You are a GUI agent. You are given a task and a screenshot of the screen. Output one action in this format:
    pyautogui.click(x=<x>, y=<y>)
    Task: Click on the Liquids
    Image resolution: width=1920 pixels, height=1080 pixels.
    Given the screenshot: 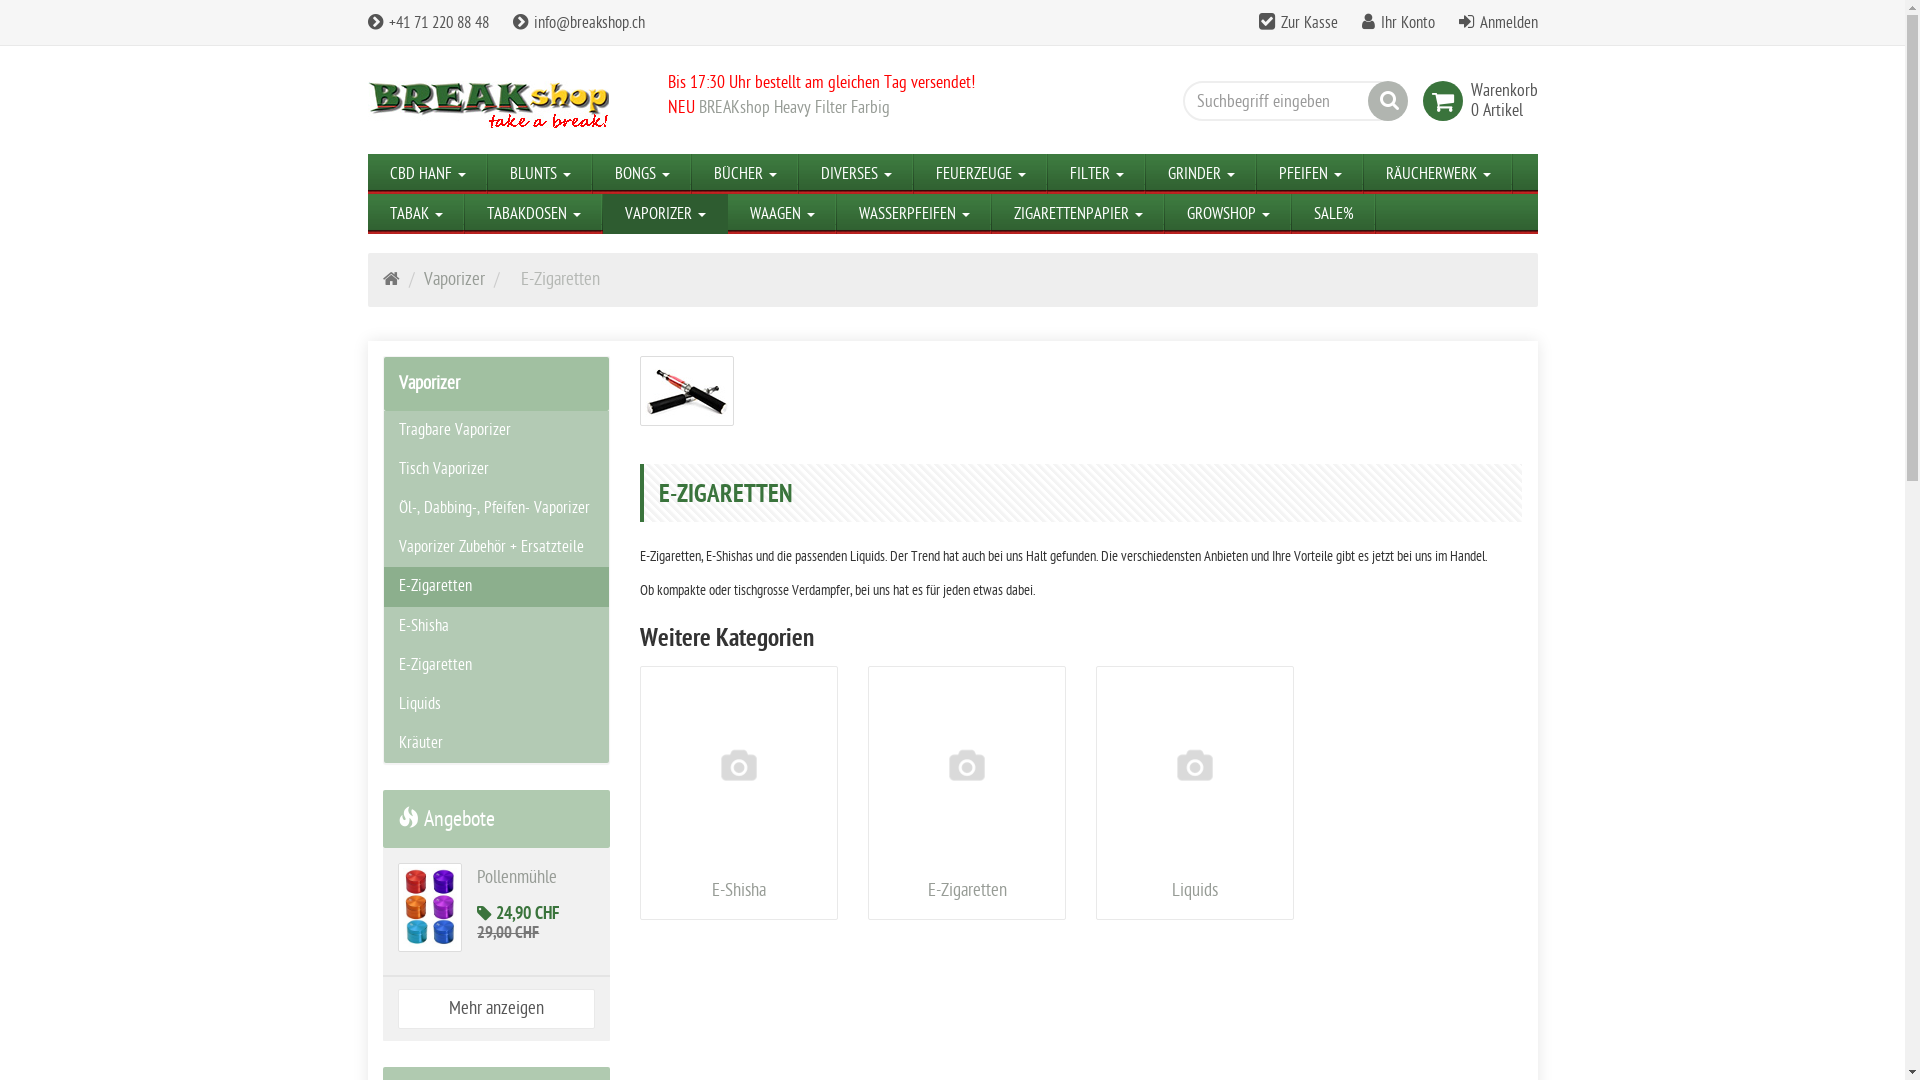 What is the action you would take?
    pyautogui.click(x=1195, y=890)
    